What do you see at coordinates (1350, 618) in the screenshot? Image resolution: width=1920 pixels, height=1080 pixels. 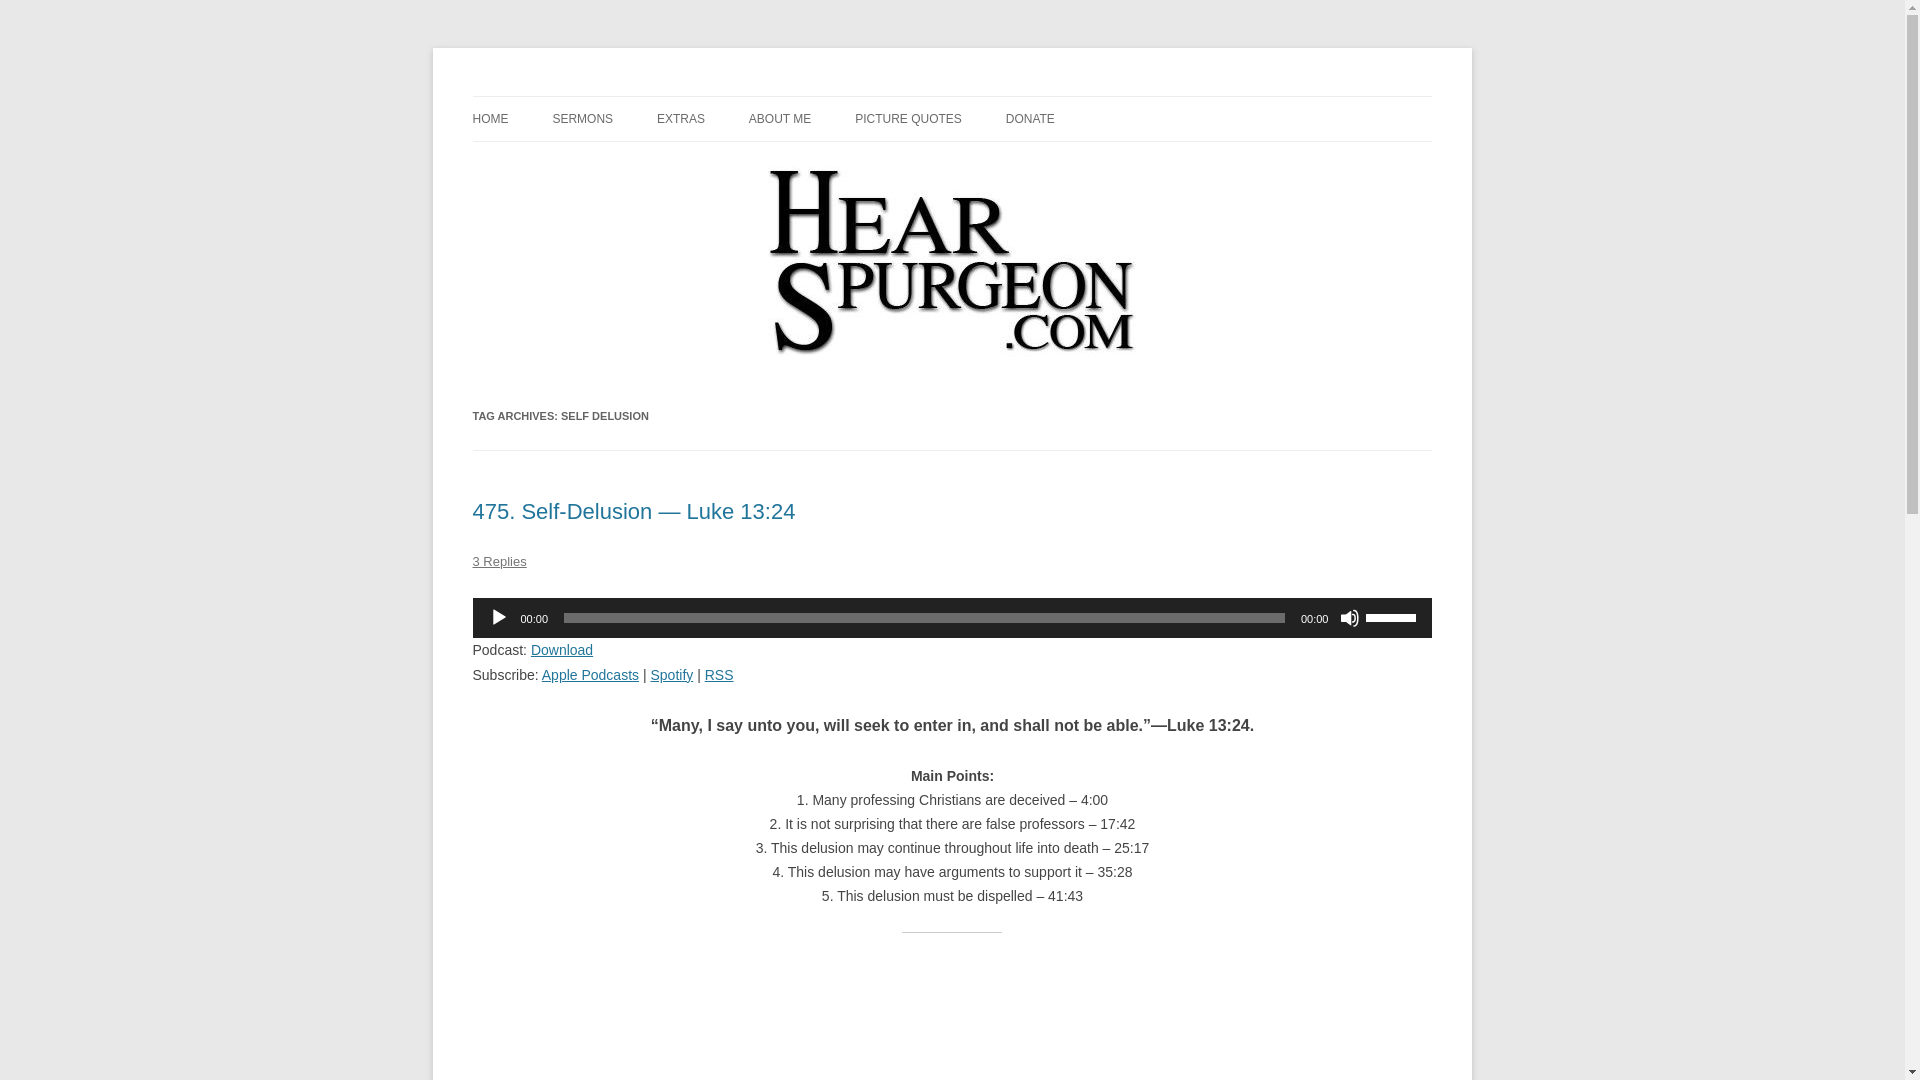 I see `Mute` at bounding box center [1350, 618].